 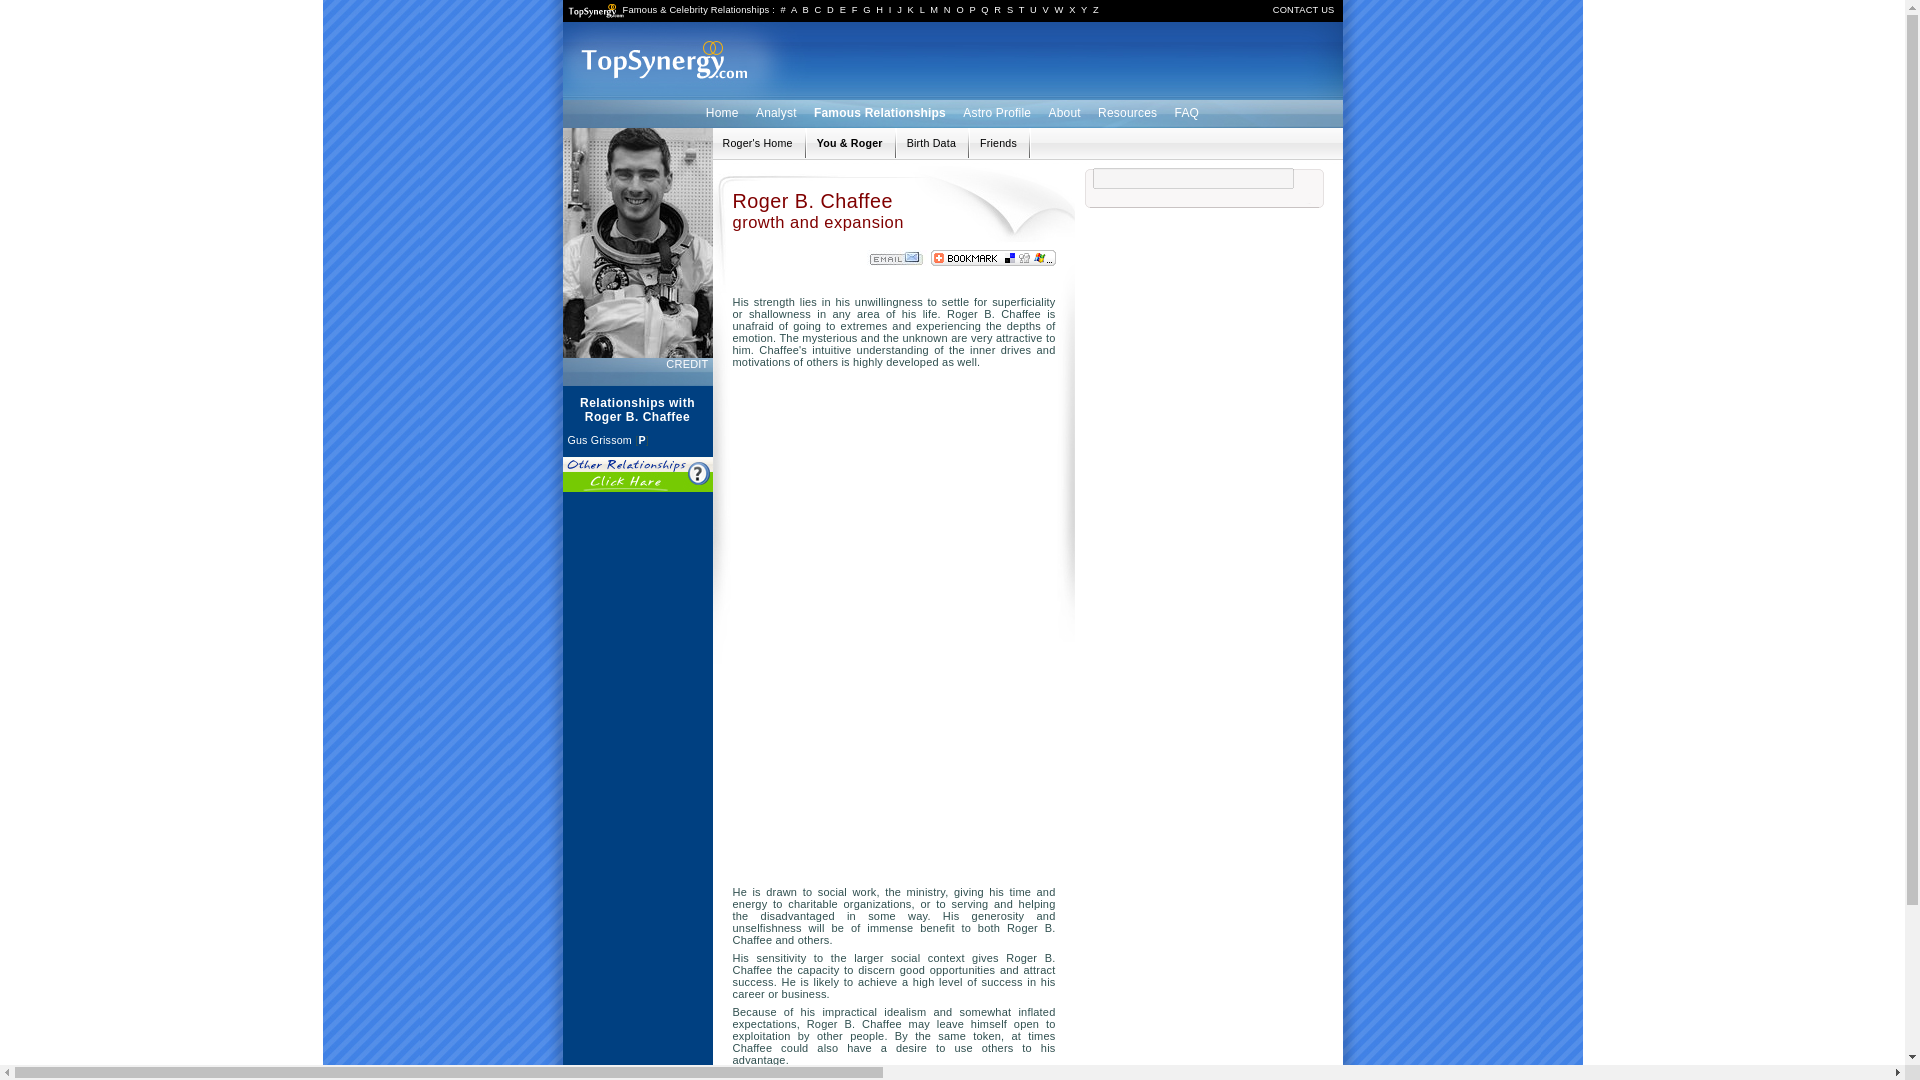 I want to click on Famous Relationships, so click(x=879, y=112).